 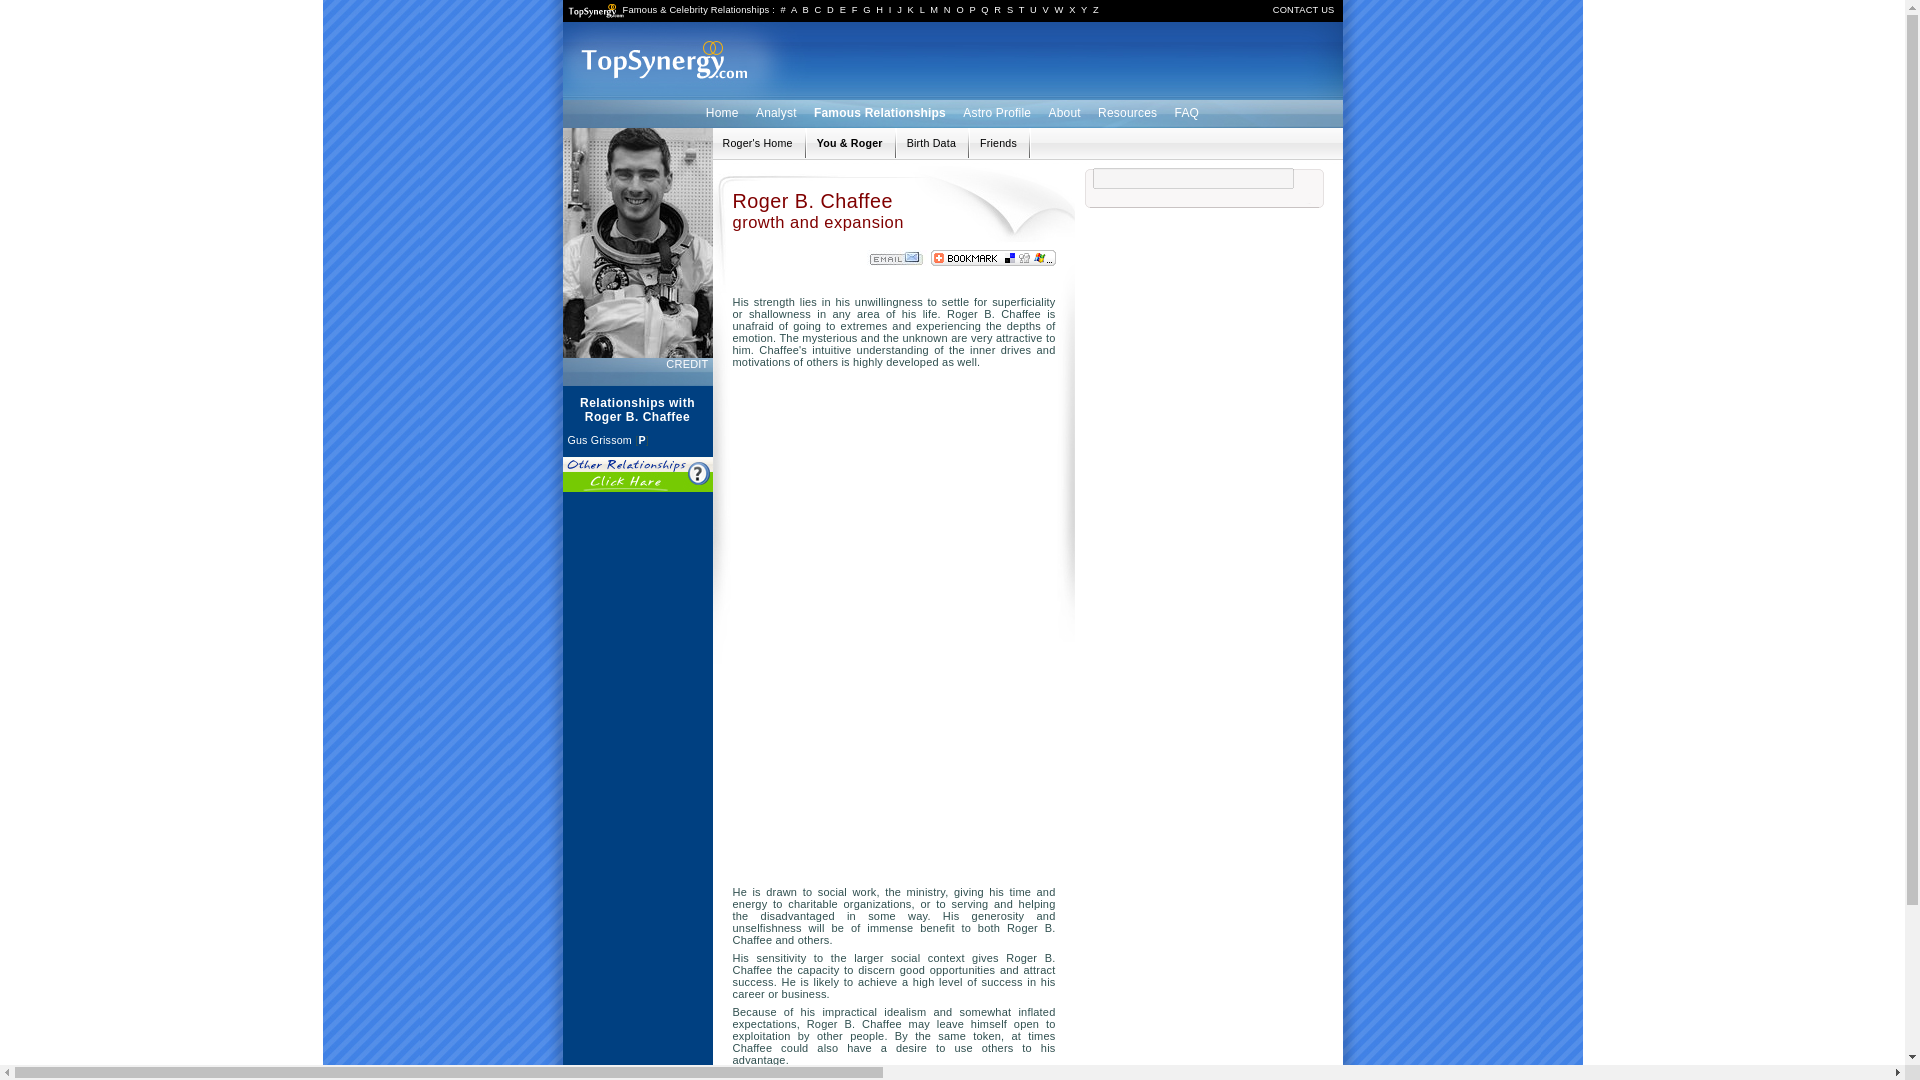 I want to click on Famous Relationships, so click(x=879, y=112).